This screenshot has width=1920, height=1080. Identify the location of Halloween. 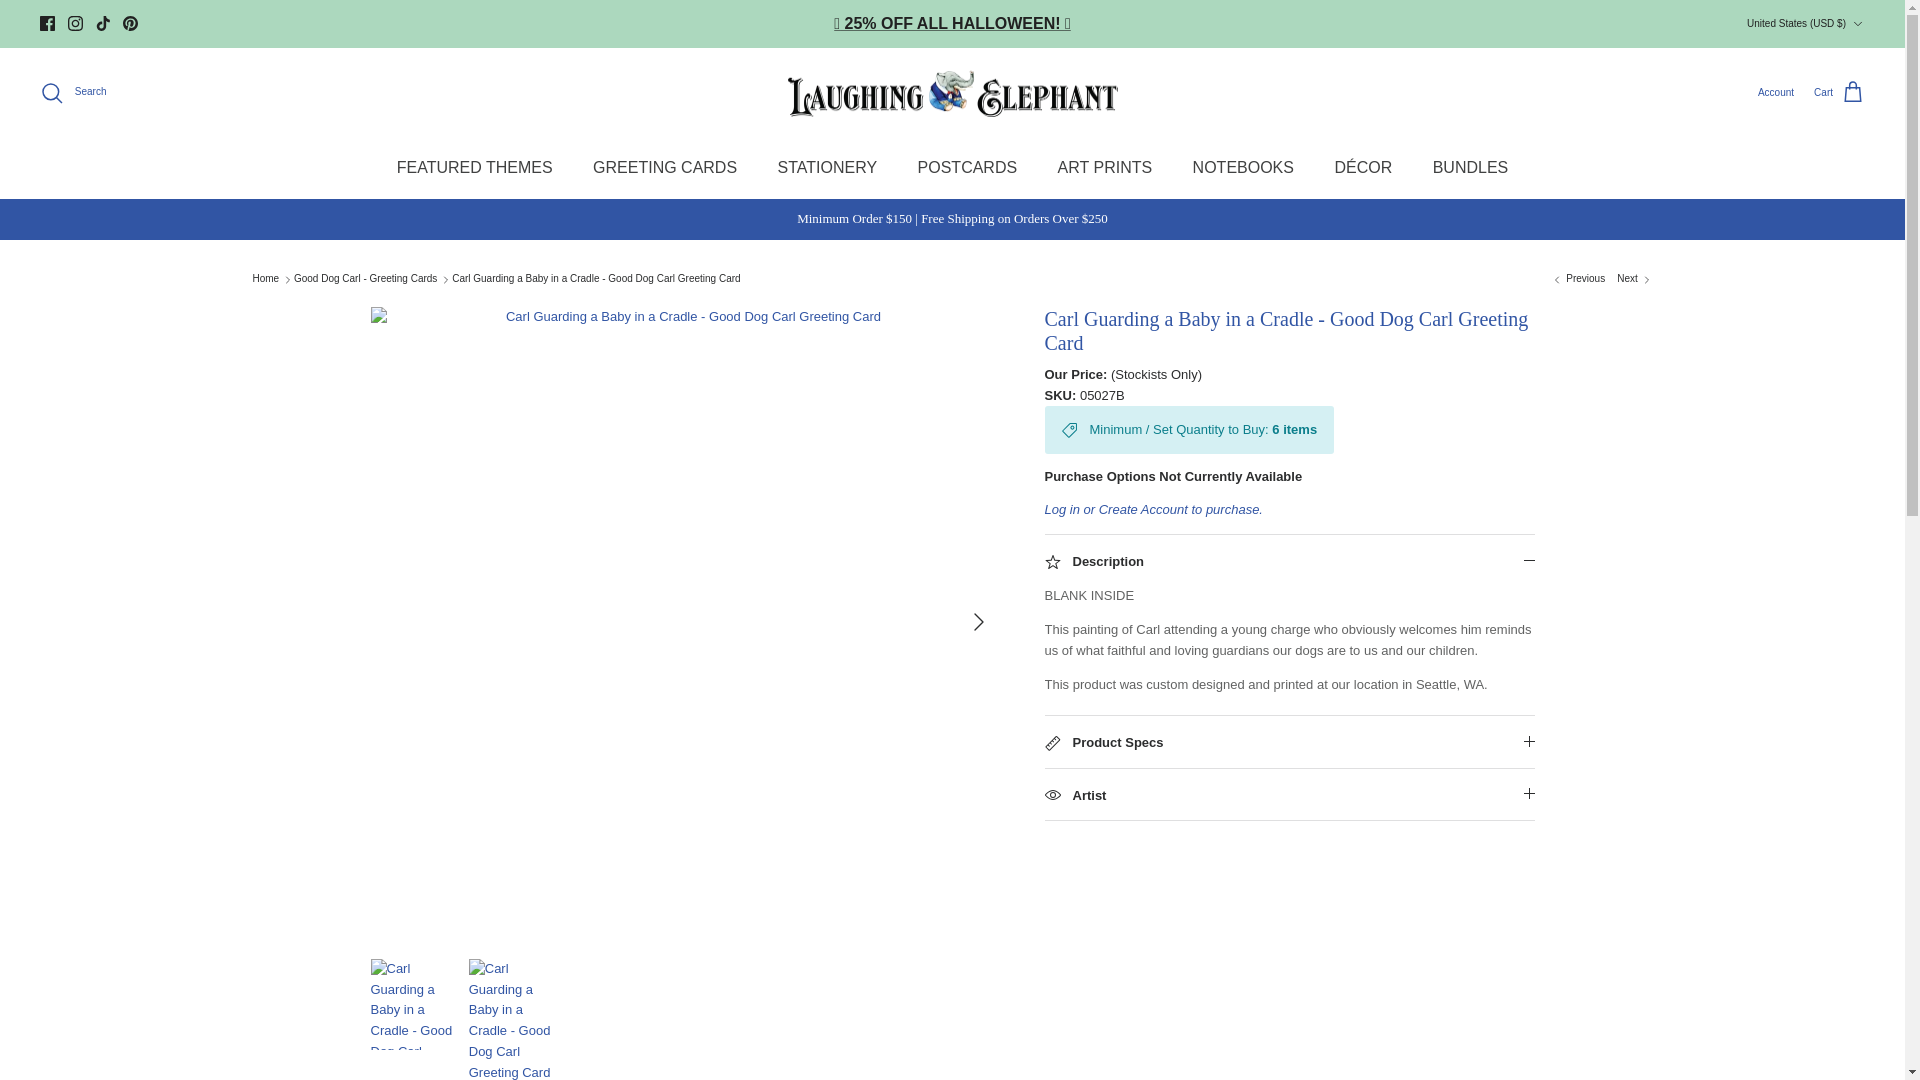
(952, 24).